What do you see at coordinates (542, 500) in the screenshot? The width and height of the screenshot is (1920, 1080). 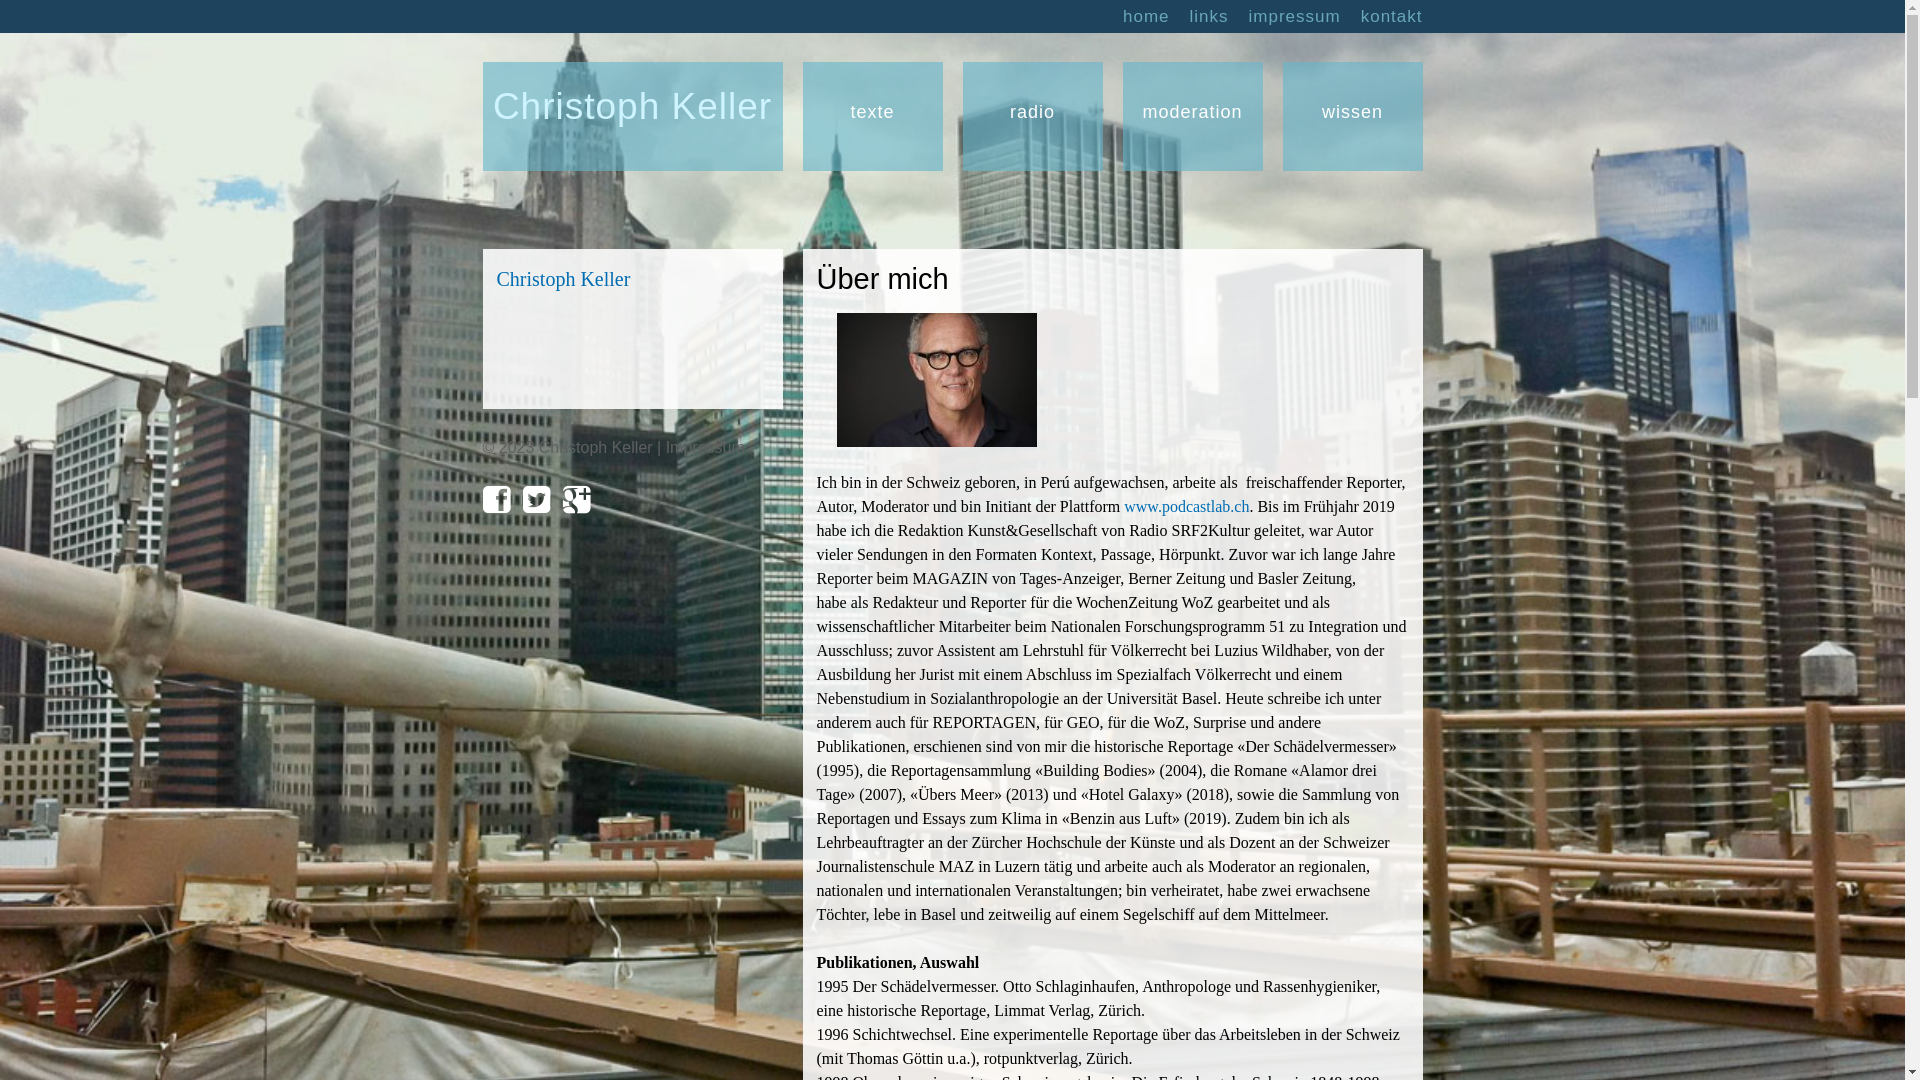 I see `Twitter` at bounding box center [542, 500].